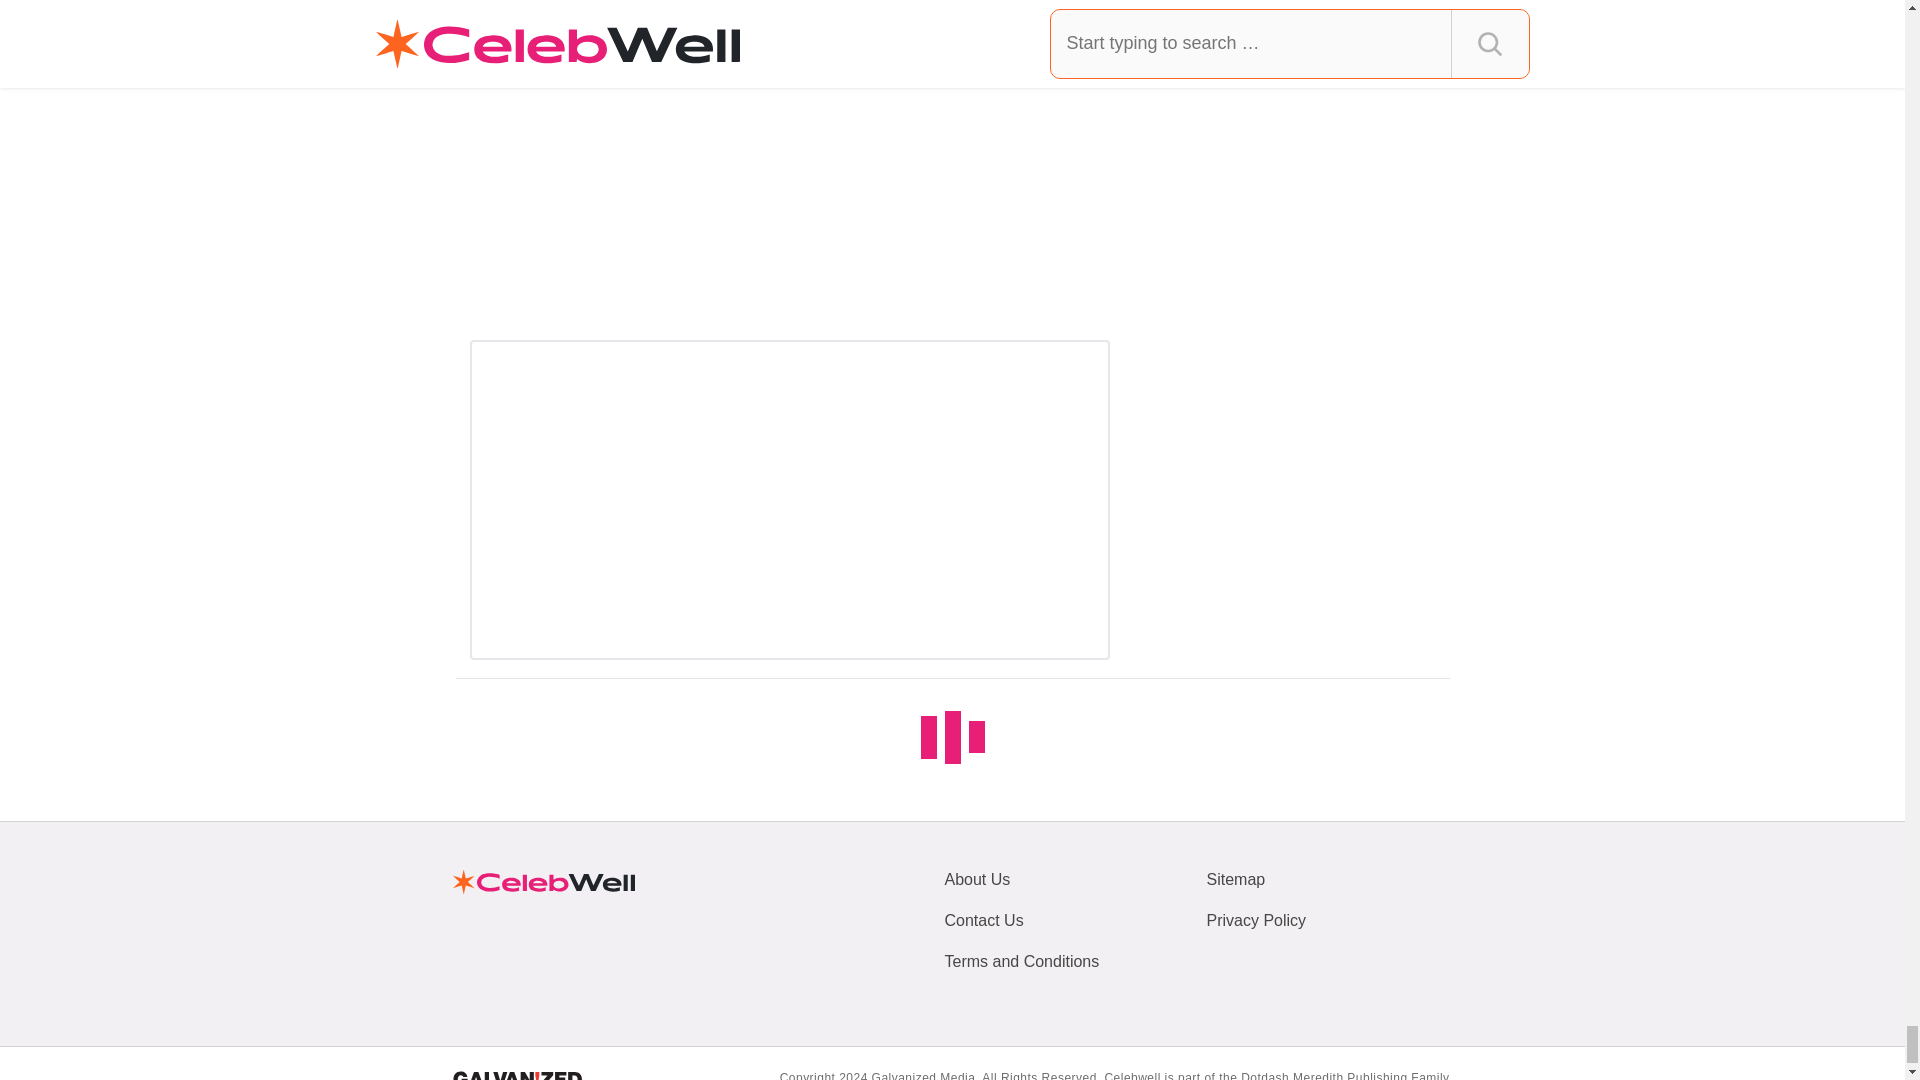 The width and height of the screenshot is (1920, 1080). What do you see at coordinates (542, 881) in the screenshot?
I see `Homepage of Celebwell` at bounding box center [542, 881].